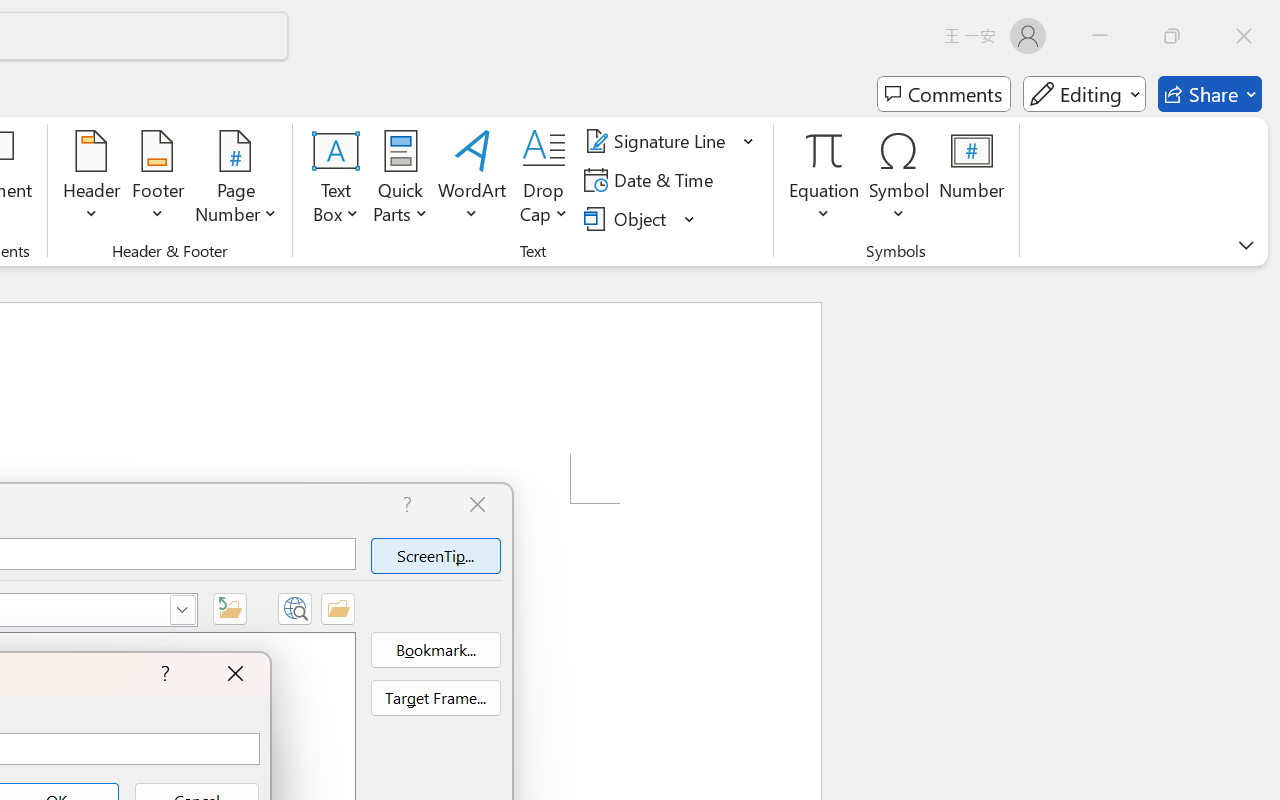 The height and width of the screenshot is (800, 1280). Describe the element at coordinates (435, 650) in the screenshot. I see `Bookmark...` at that location.